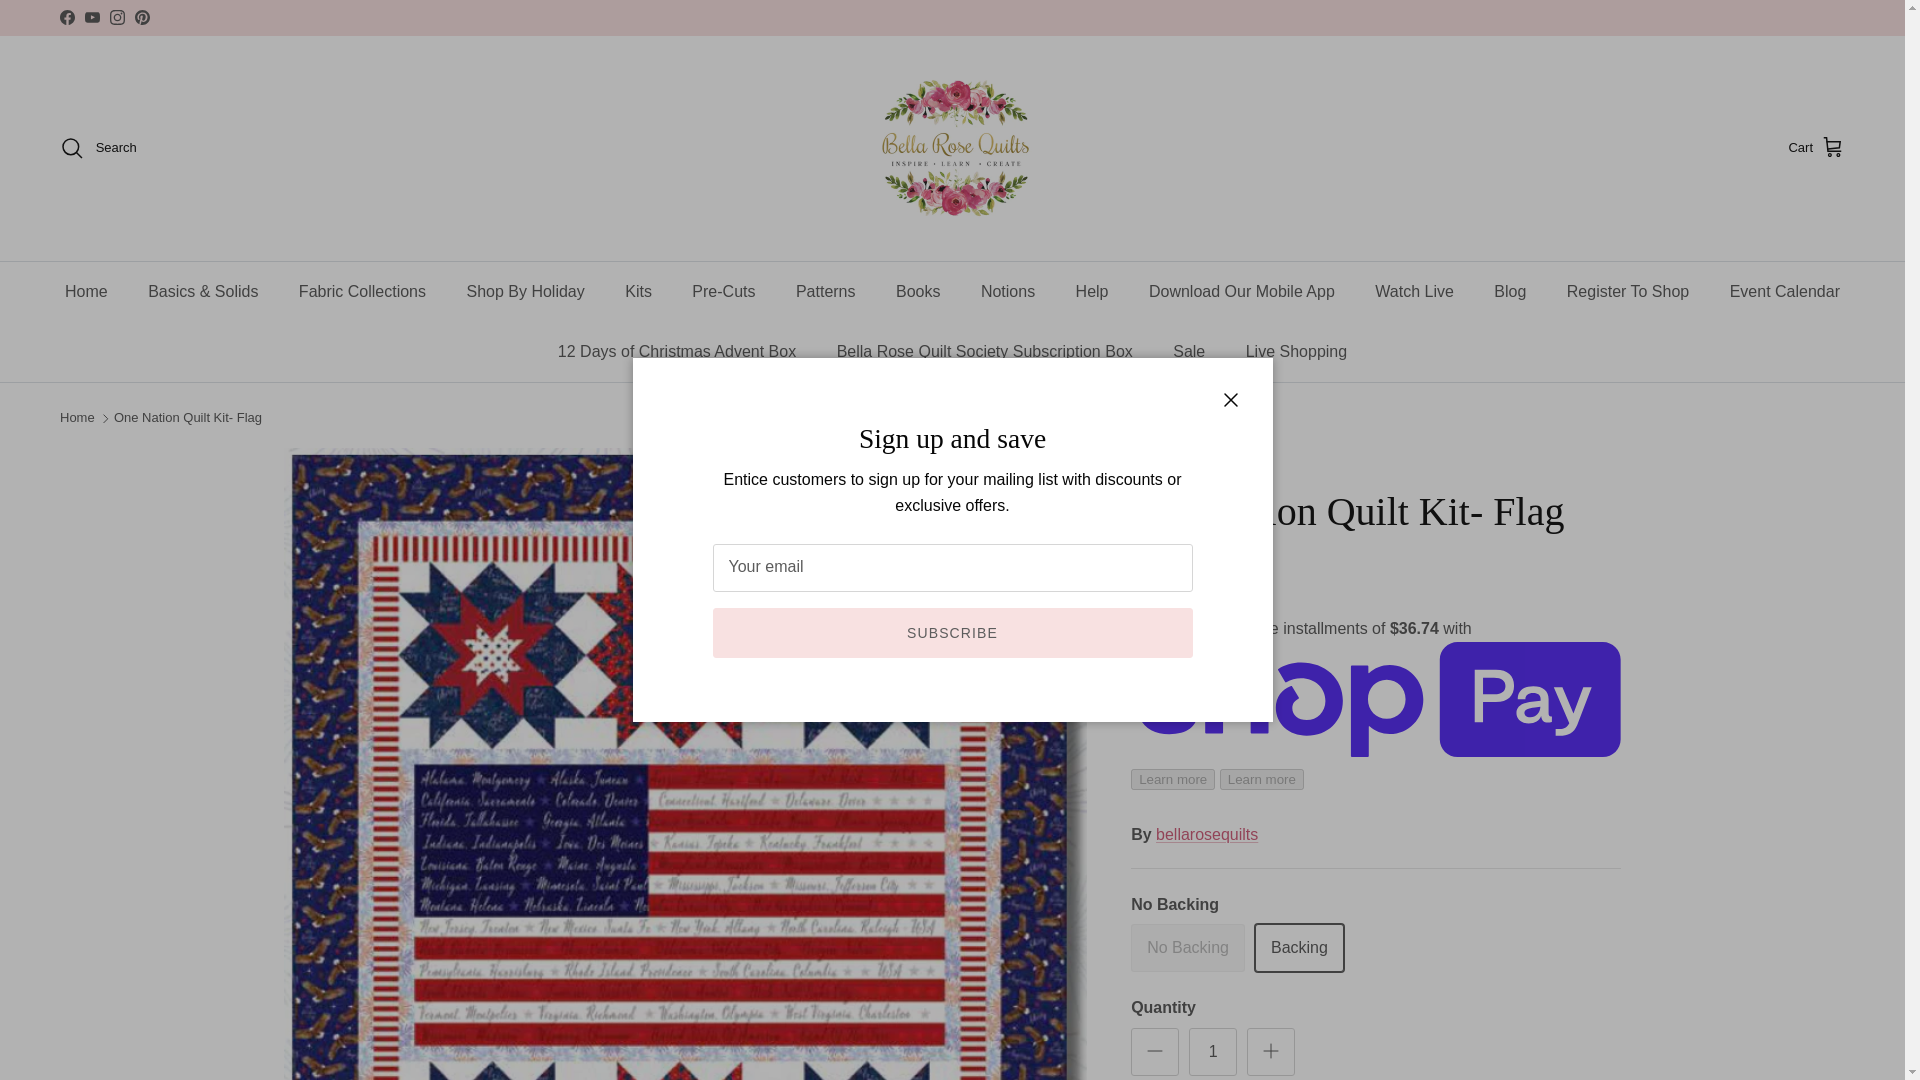 The height and width of the screenshot is (1080, 1920). I want to click on Cart, so click(1816, 148).